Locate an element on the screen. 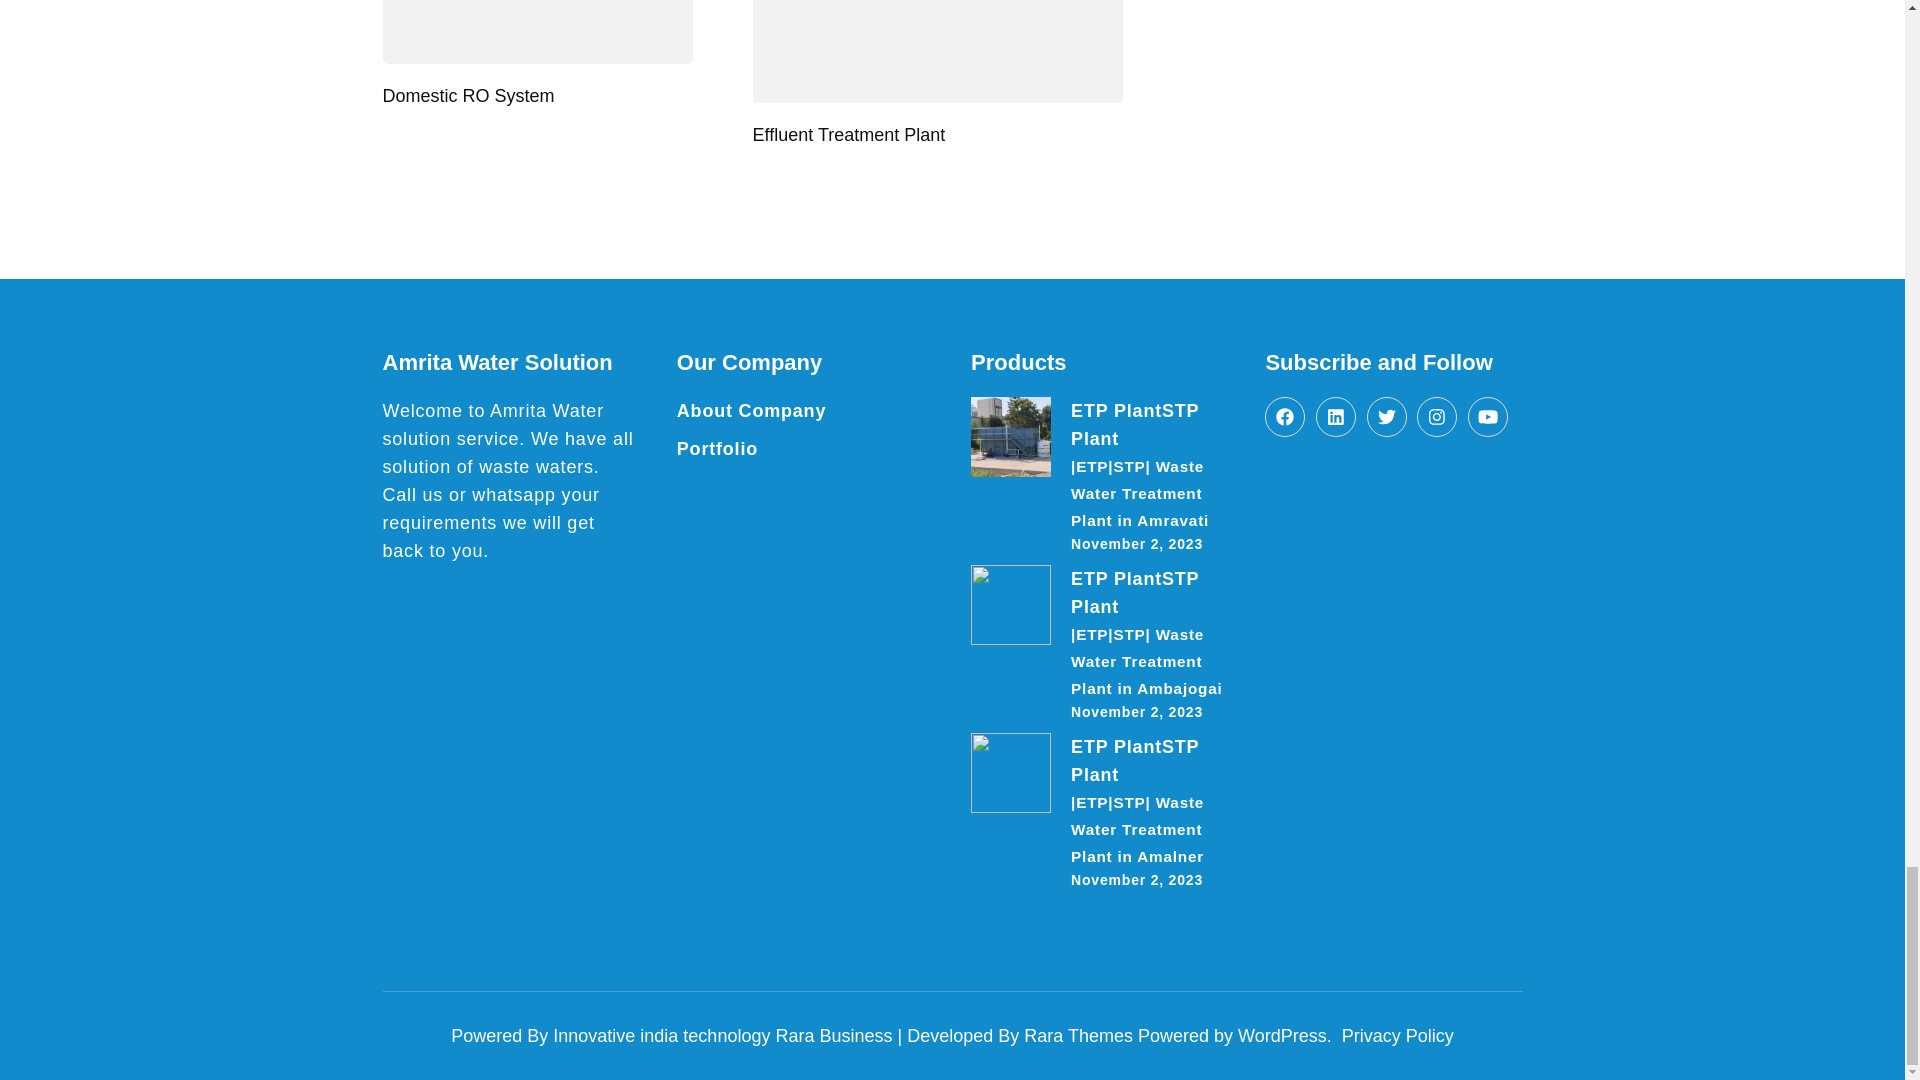  twitter is located at coordinates (1387, 417).